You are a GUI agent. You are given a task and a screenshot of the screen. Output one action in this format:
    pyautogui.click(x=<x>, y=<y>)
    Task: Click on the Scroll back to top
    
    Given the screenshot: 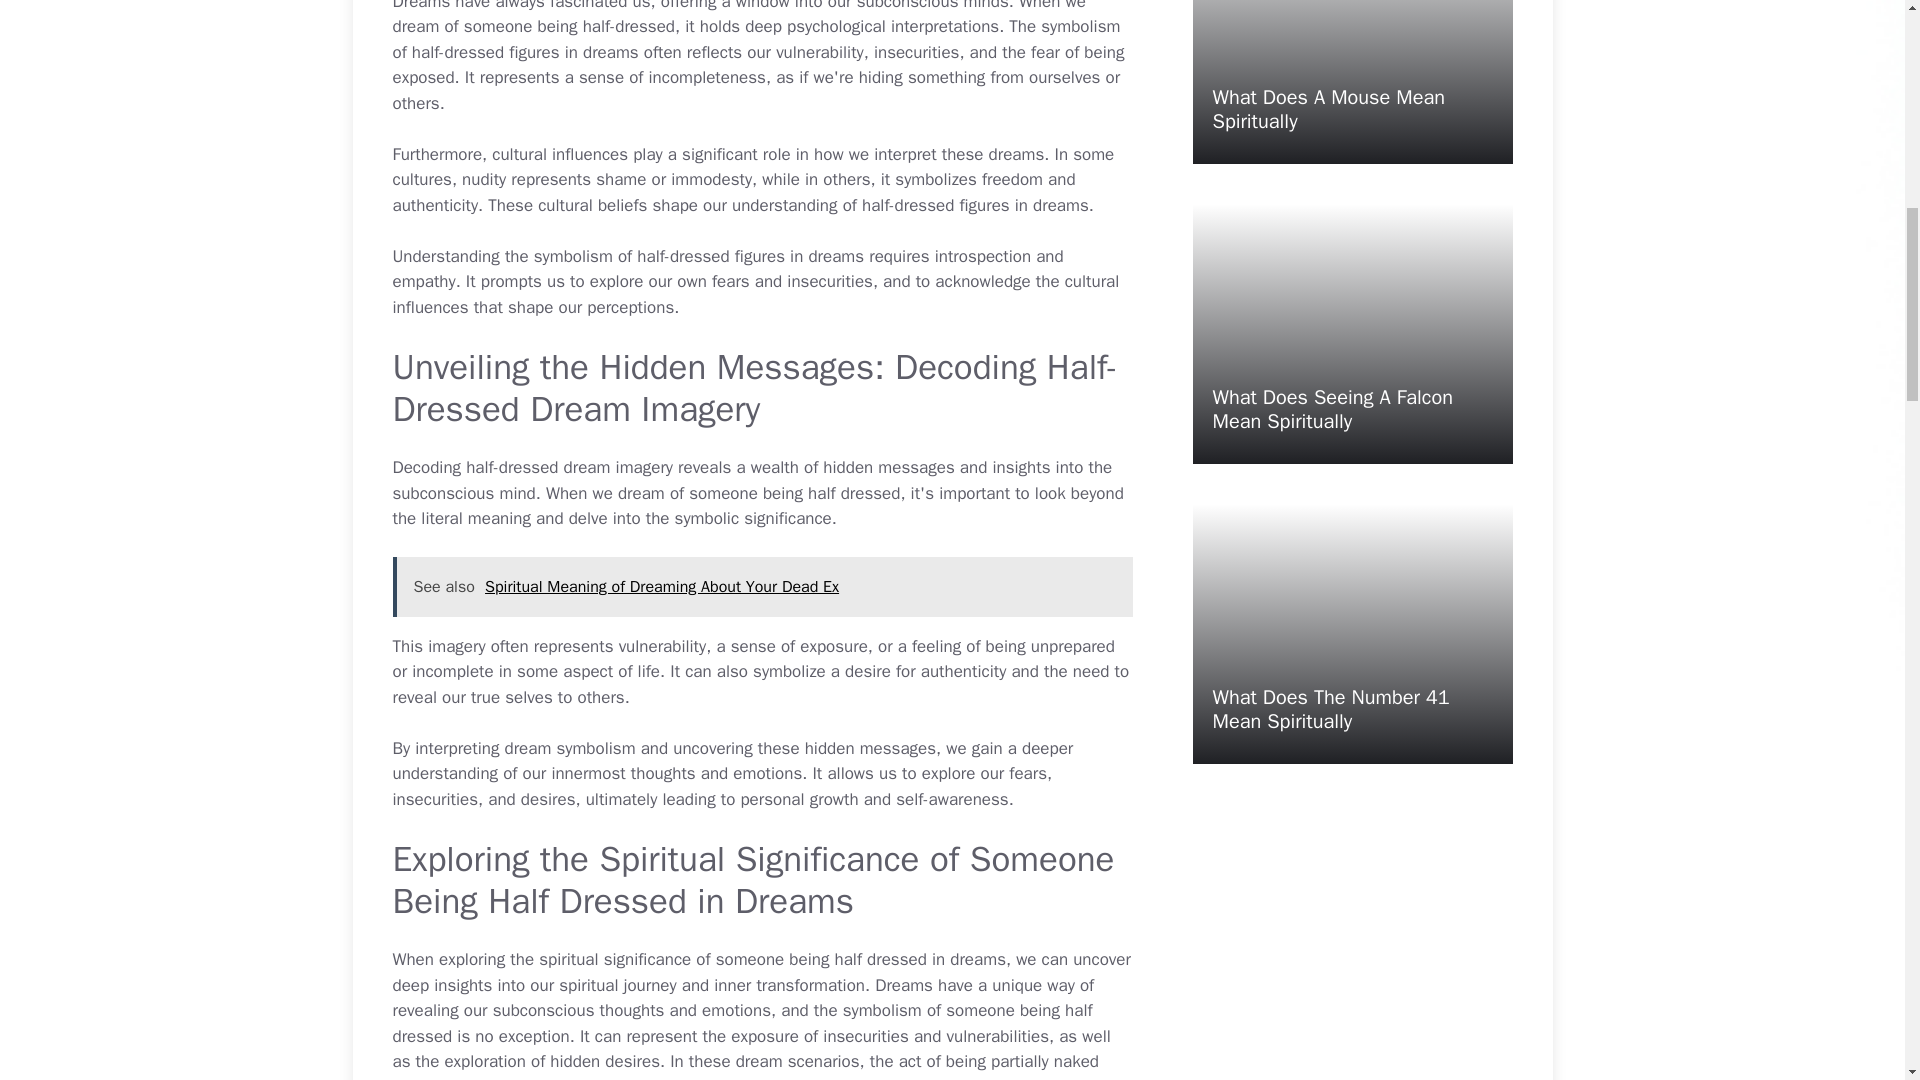 What is the action you would take?
    pyautogui.click(x=1855, y=949)
    